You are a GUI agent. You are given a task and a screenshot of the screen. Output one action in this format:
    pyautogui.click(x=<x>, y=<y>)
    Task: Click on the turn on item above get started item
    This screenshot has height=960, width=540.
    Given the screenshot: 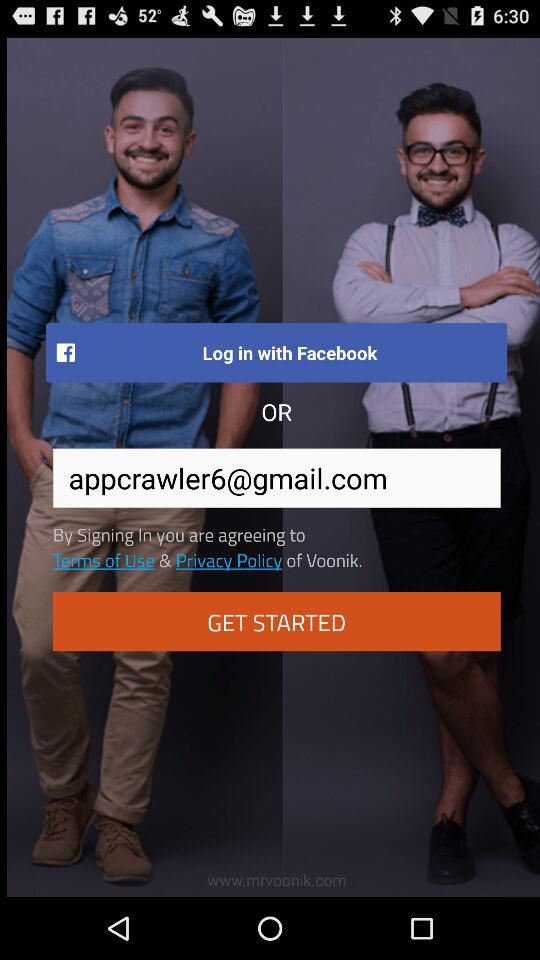 What is the action you would take?
    pyautogui.click(x=228, y=559)
    